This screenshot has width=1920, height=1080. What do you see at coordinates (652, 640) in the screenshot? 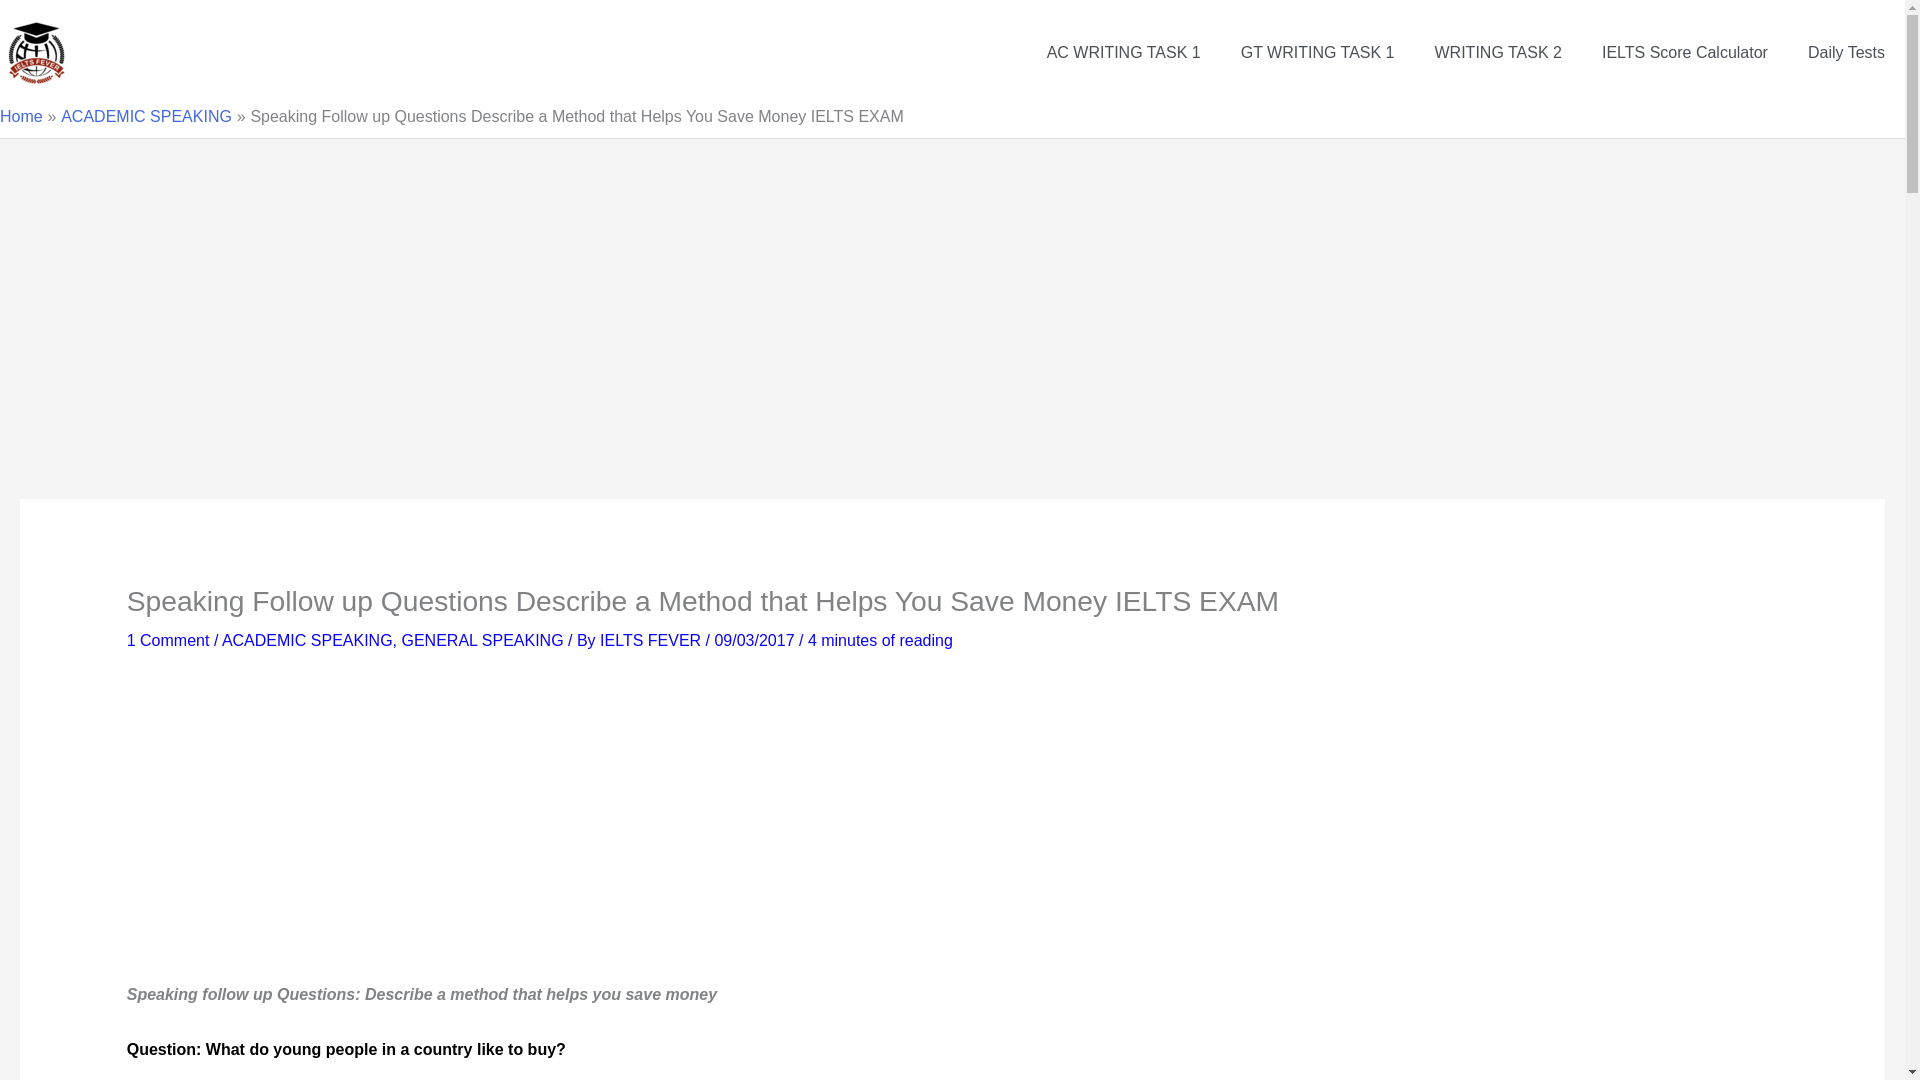
I see `IELTS FEVER` at bounding box center [652, 640].